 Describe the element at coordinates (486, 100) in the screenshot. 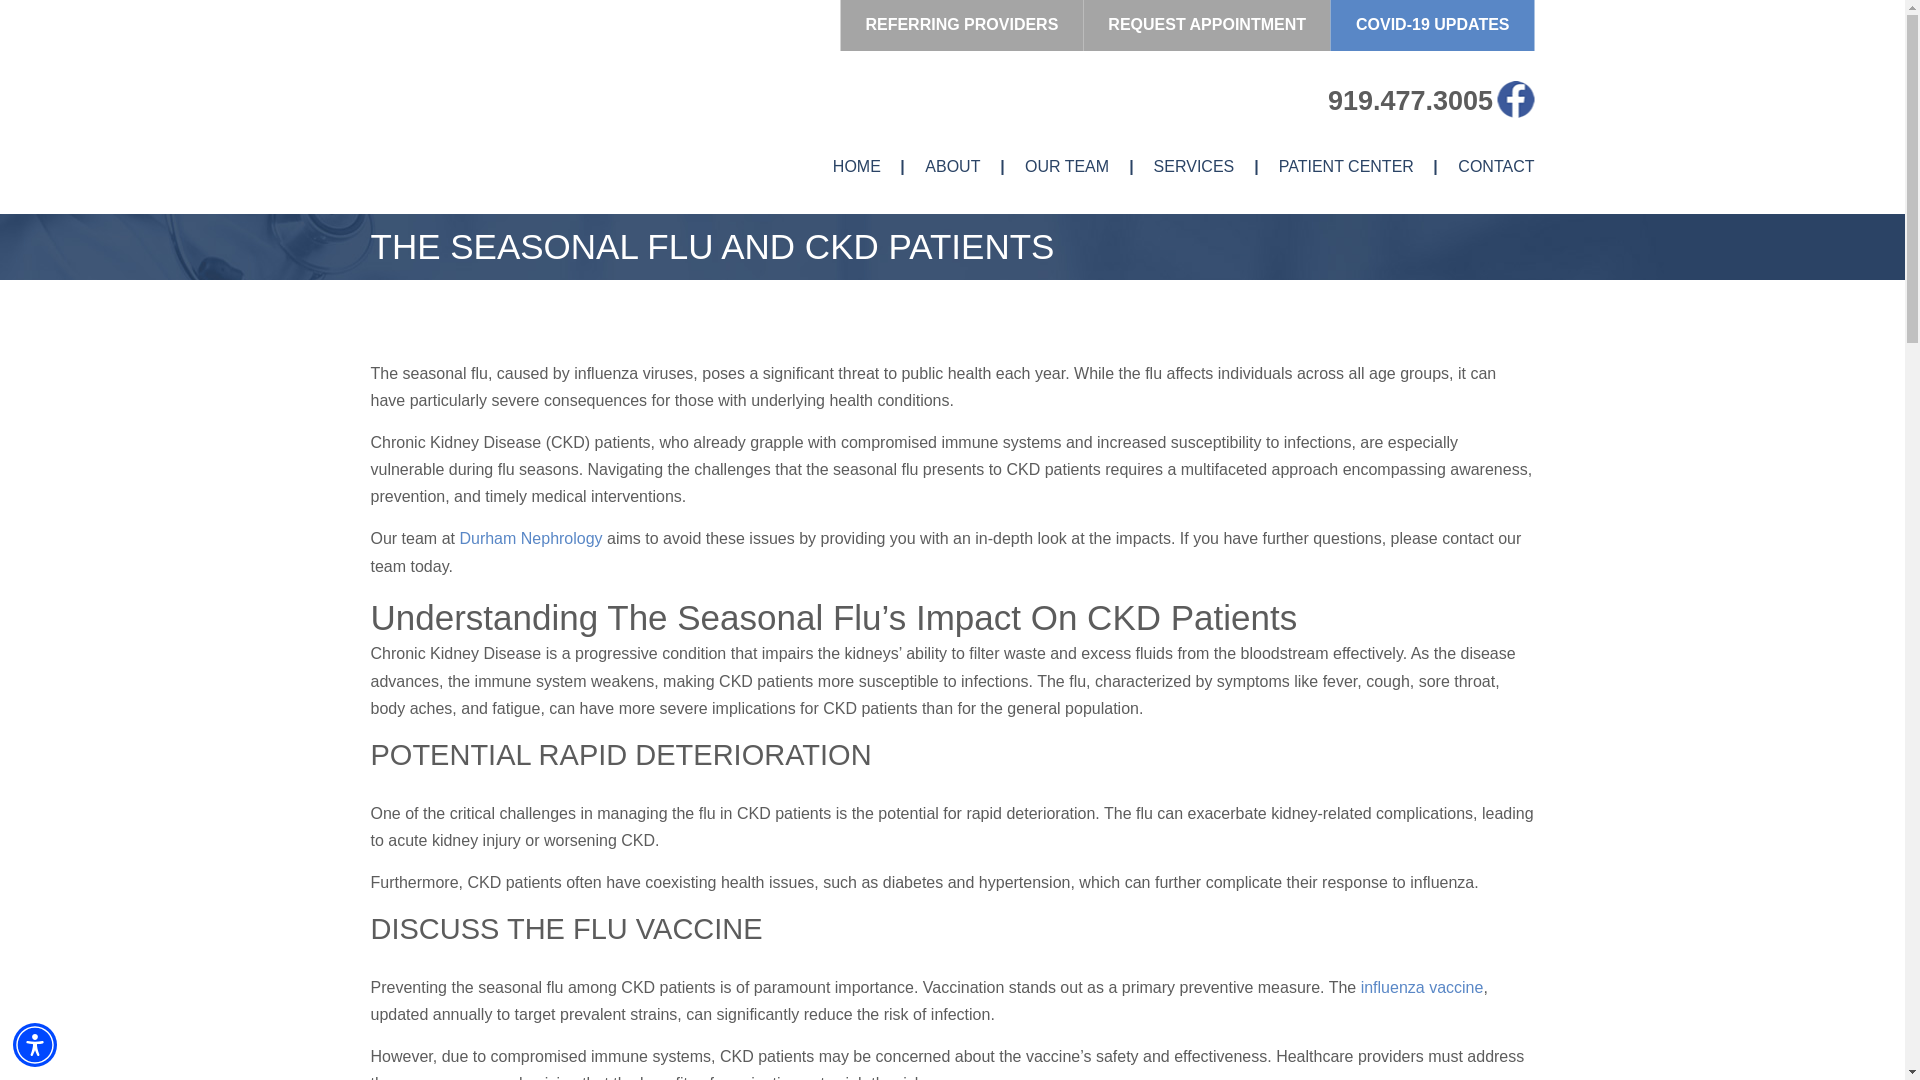

I see `Durham Nephrology` at that location.